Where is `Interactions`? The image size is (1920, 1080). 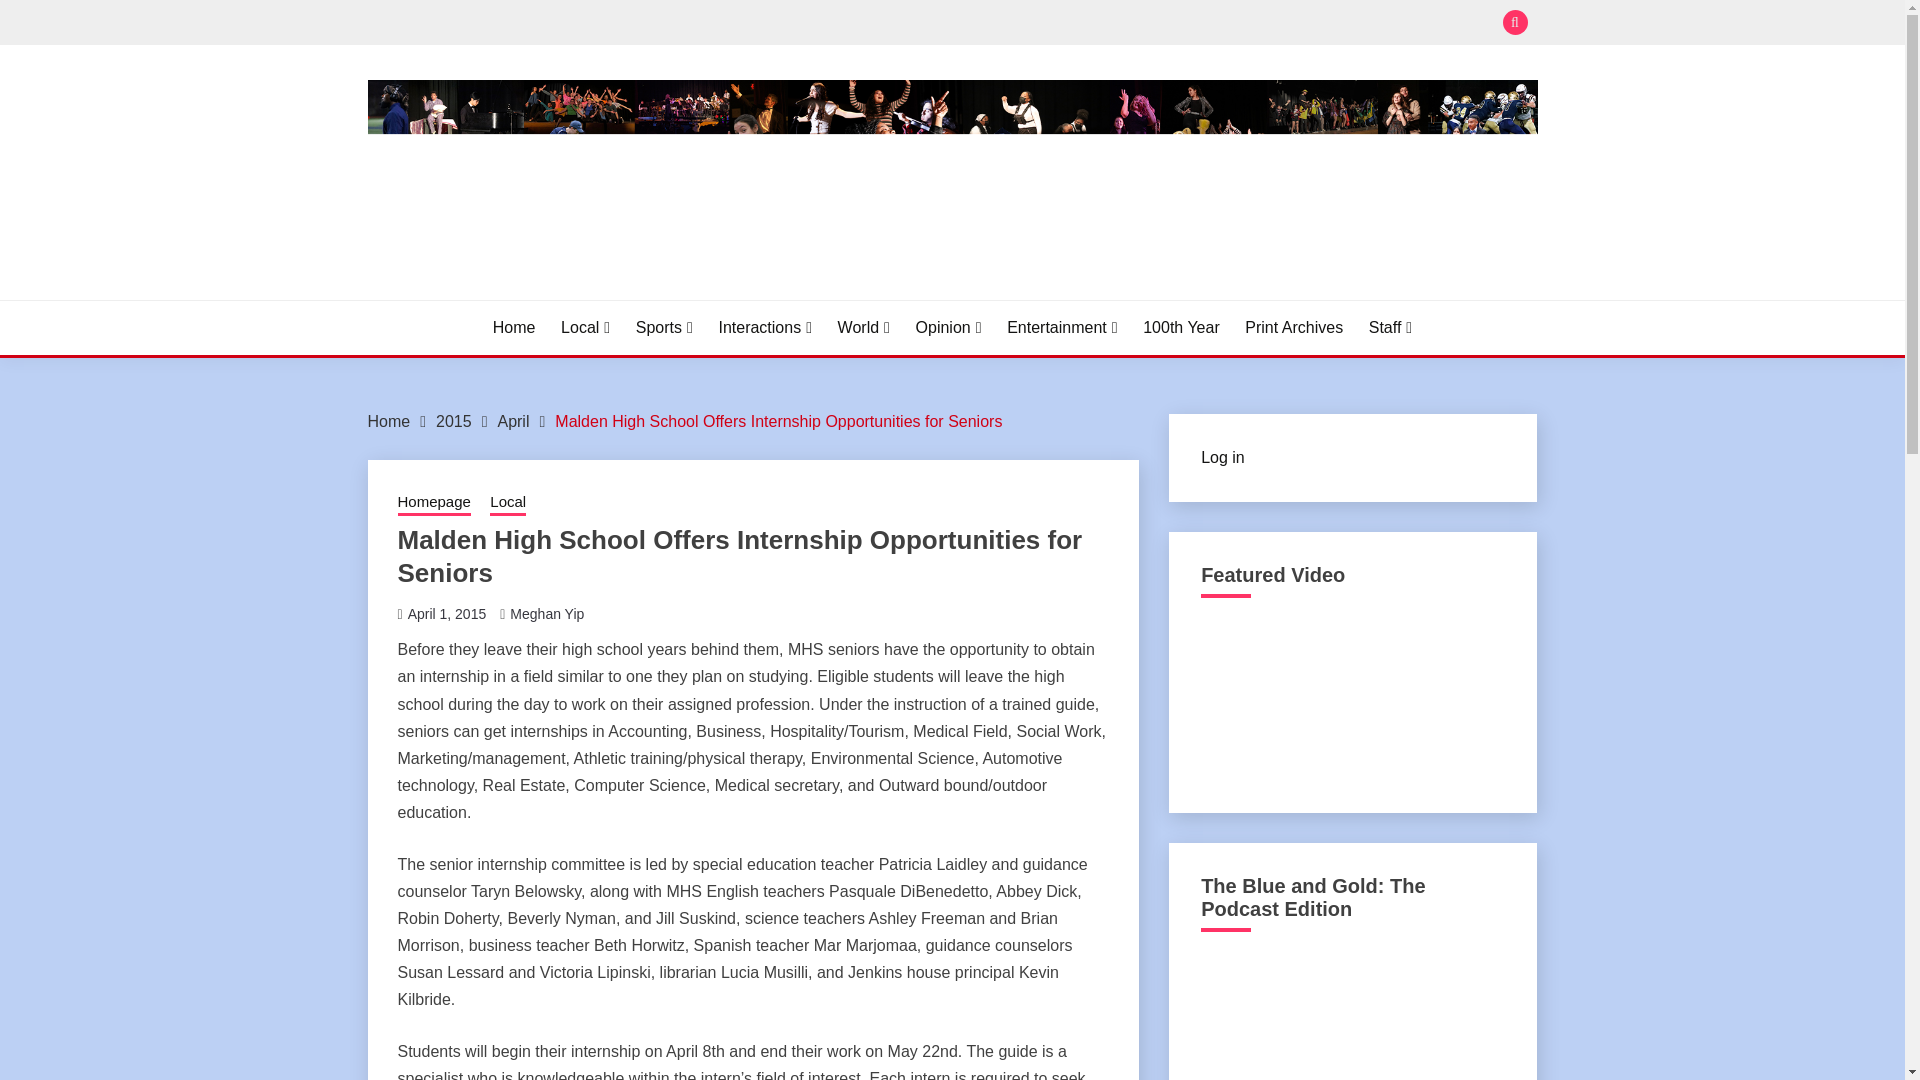
Interactions is located at coordinates (765, 328).